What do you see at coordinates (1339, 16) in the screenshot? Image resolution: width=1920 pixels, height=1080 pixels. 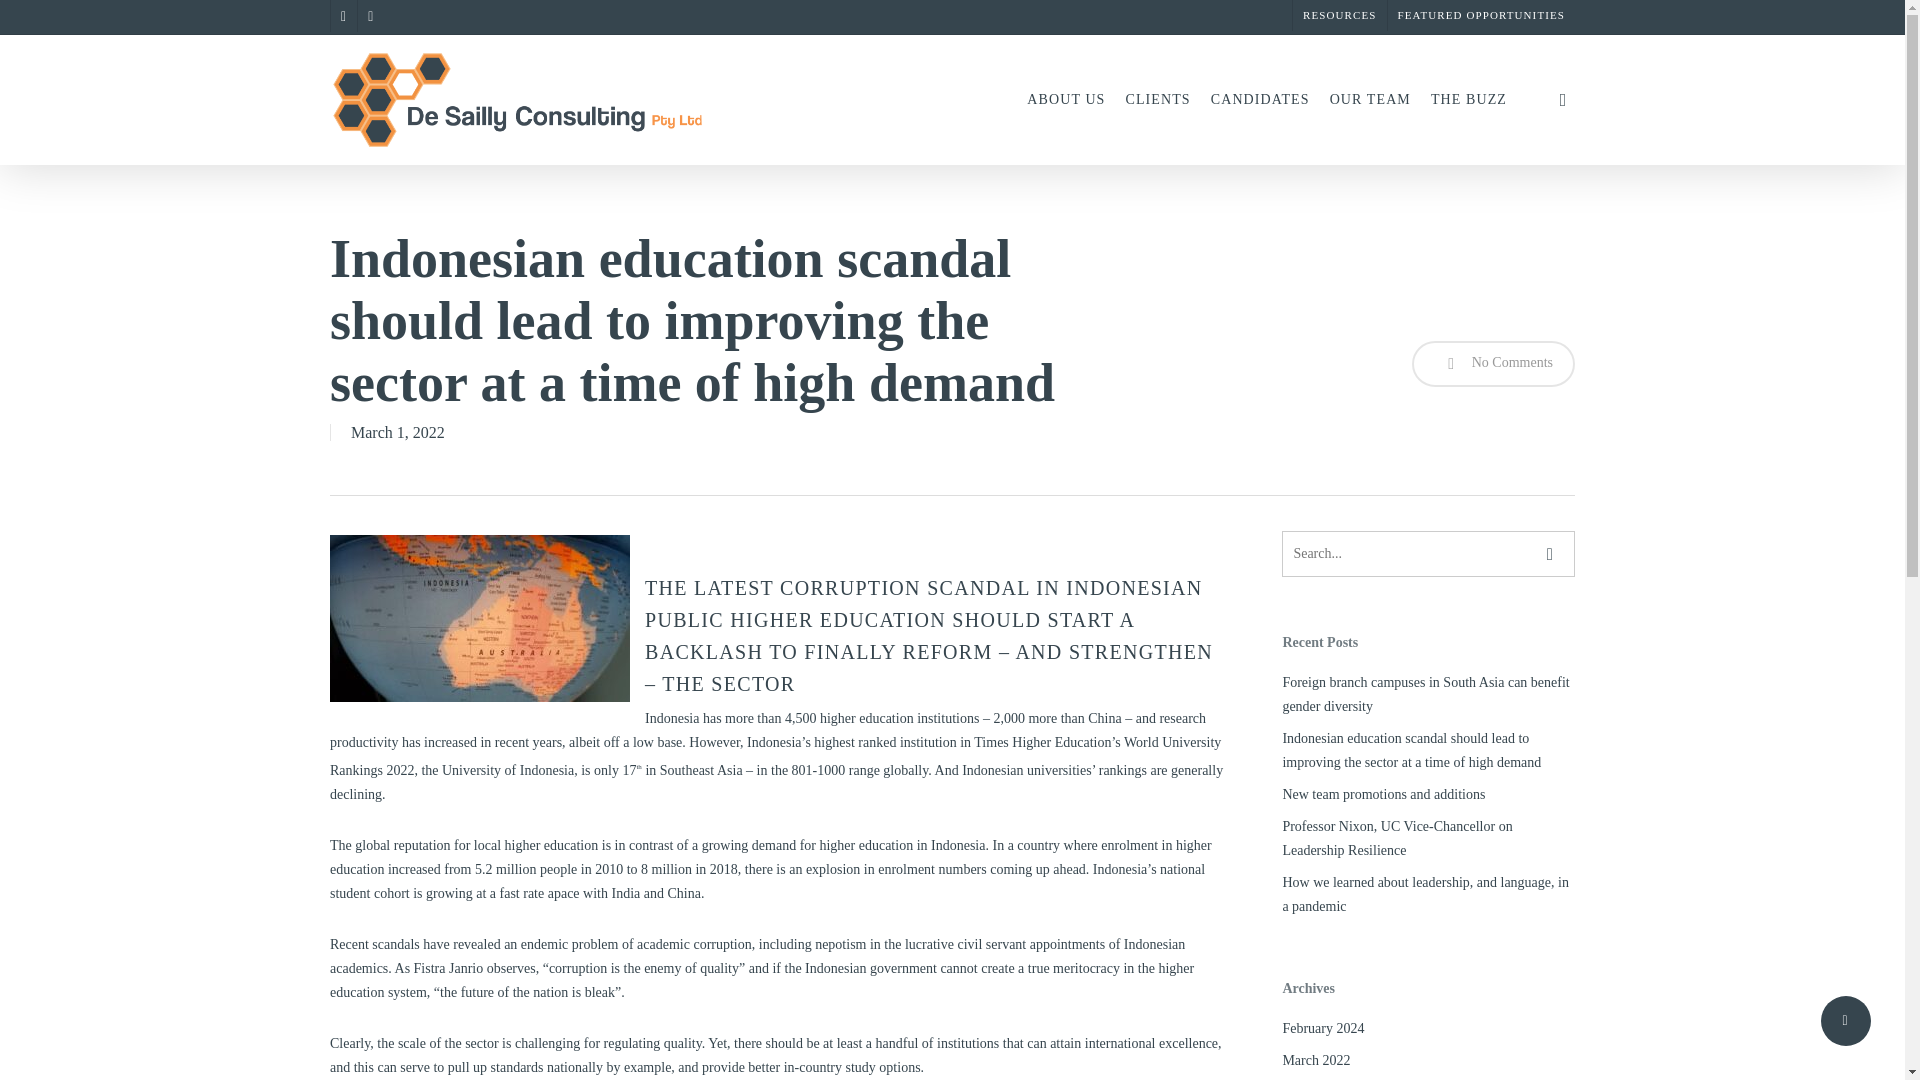 I see `RESOURCES` at bounding box center [1339, 16].